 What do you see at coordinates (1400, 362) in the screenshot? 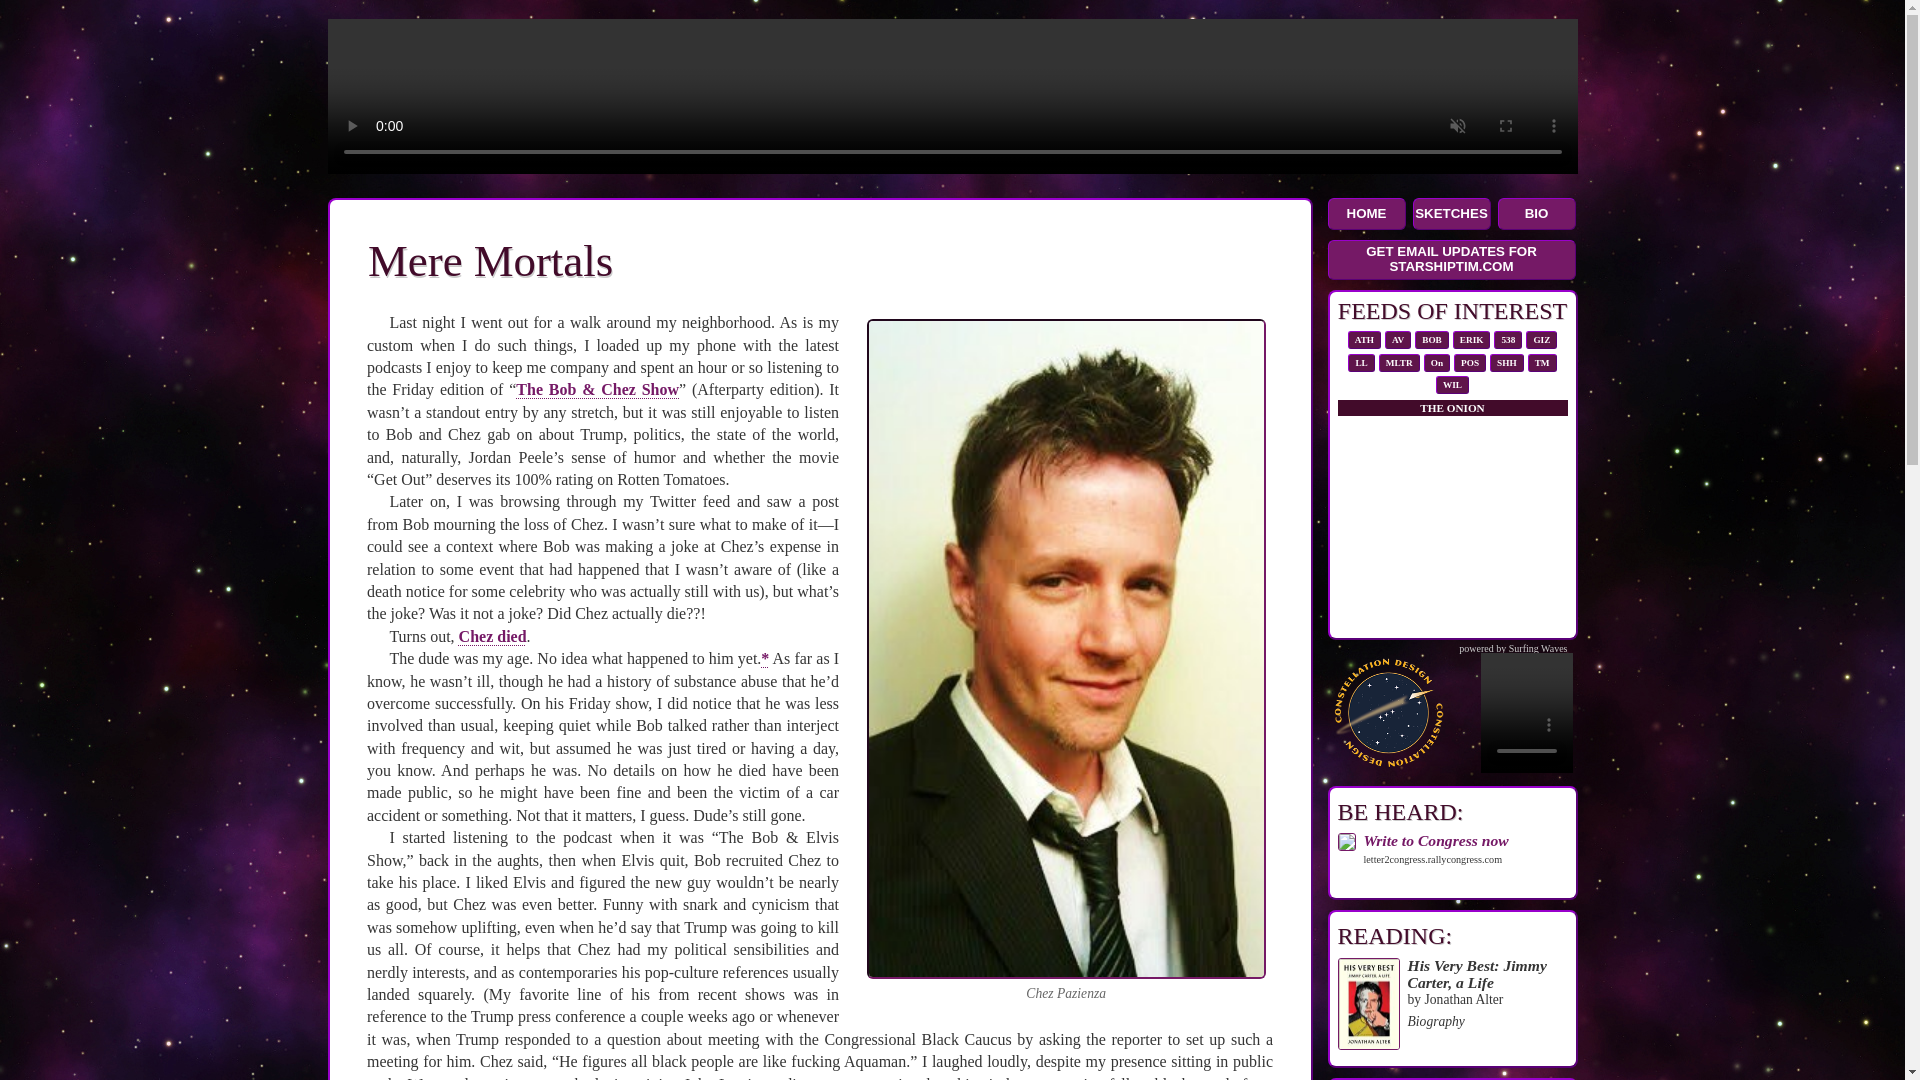
I see `MLTR` at bounding box center [1400, 362].